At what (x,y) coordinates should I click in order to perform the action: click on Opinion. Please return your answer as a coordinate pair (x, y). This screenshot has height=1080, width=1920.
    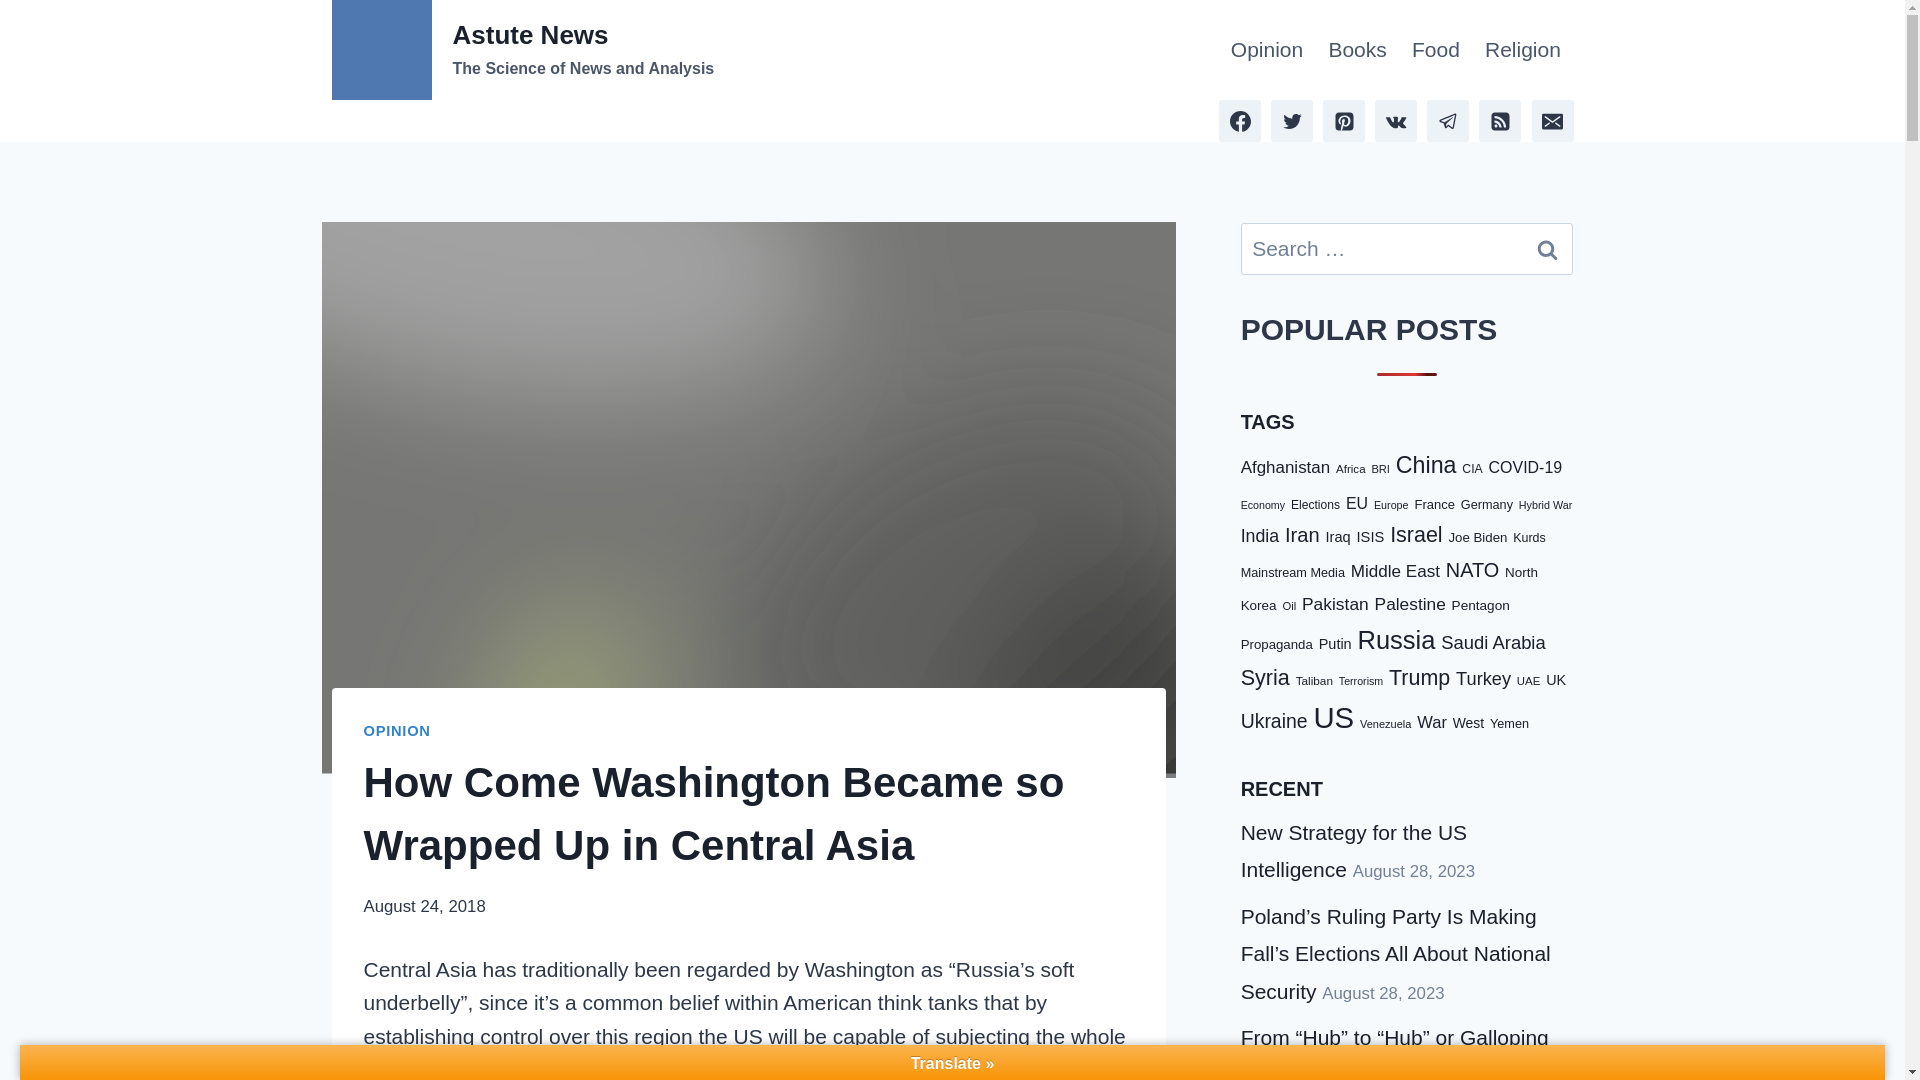
    Looking at the image, I should click on (1266, 50).